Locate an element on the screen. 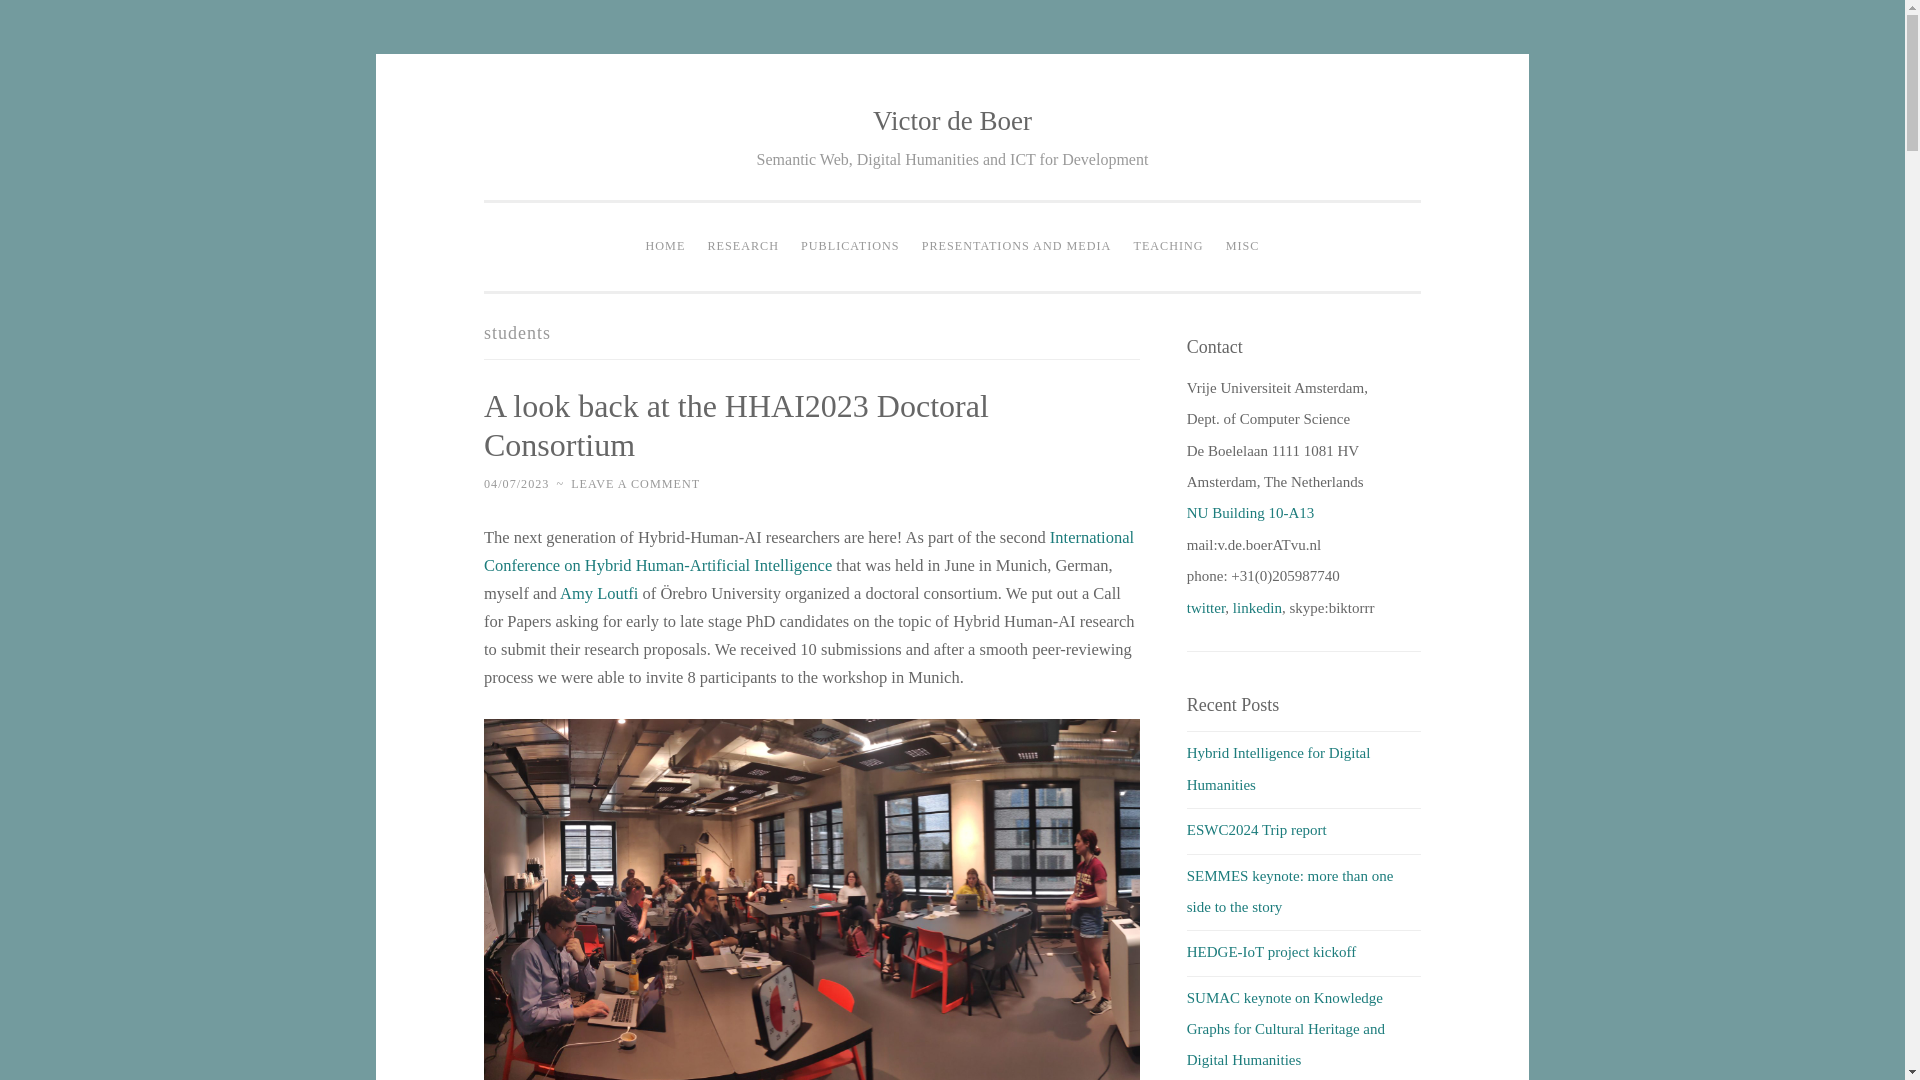  TEACHING is located at coordinates (1167, 246).